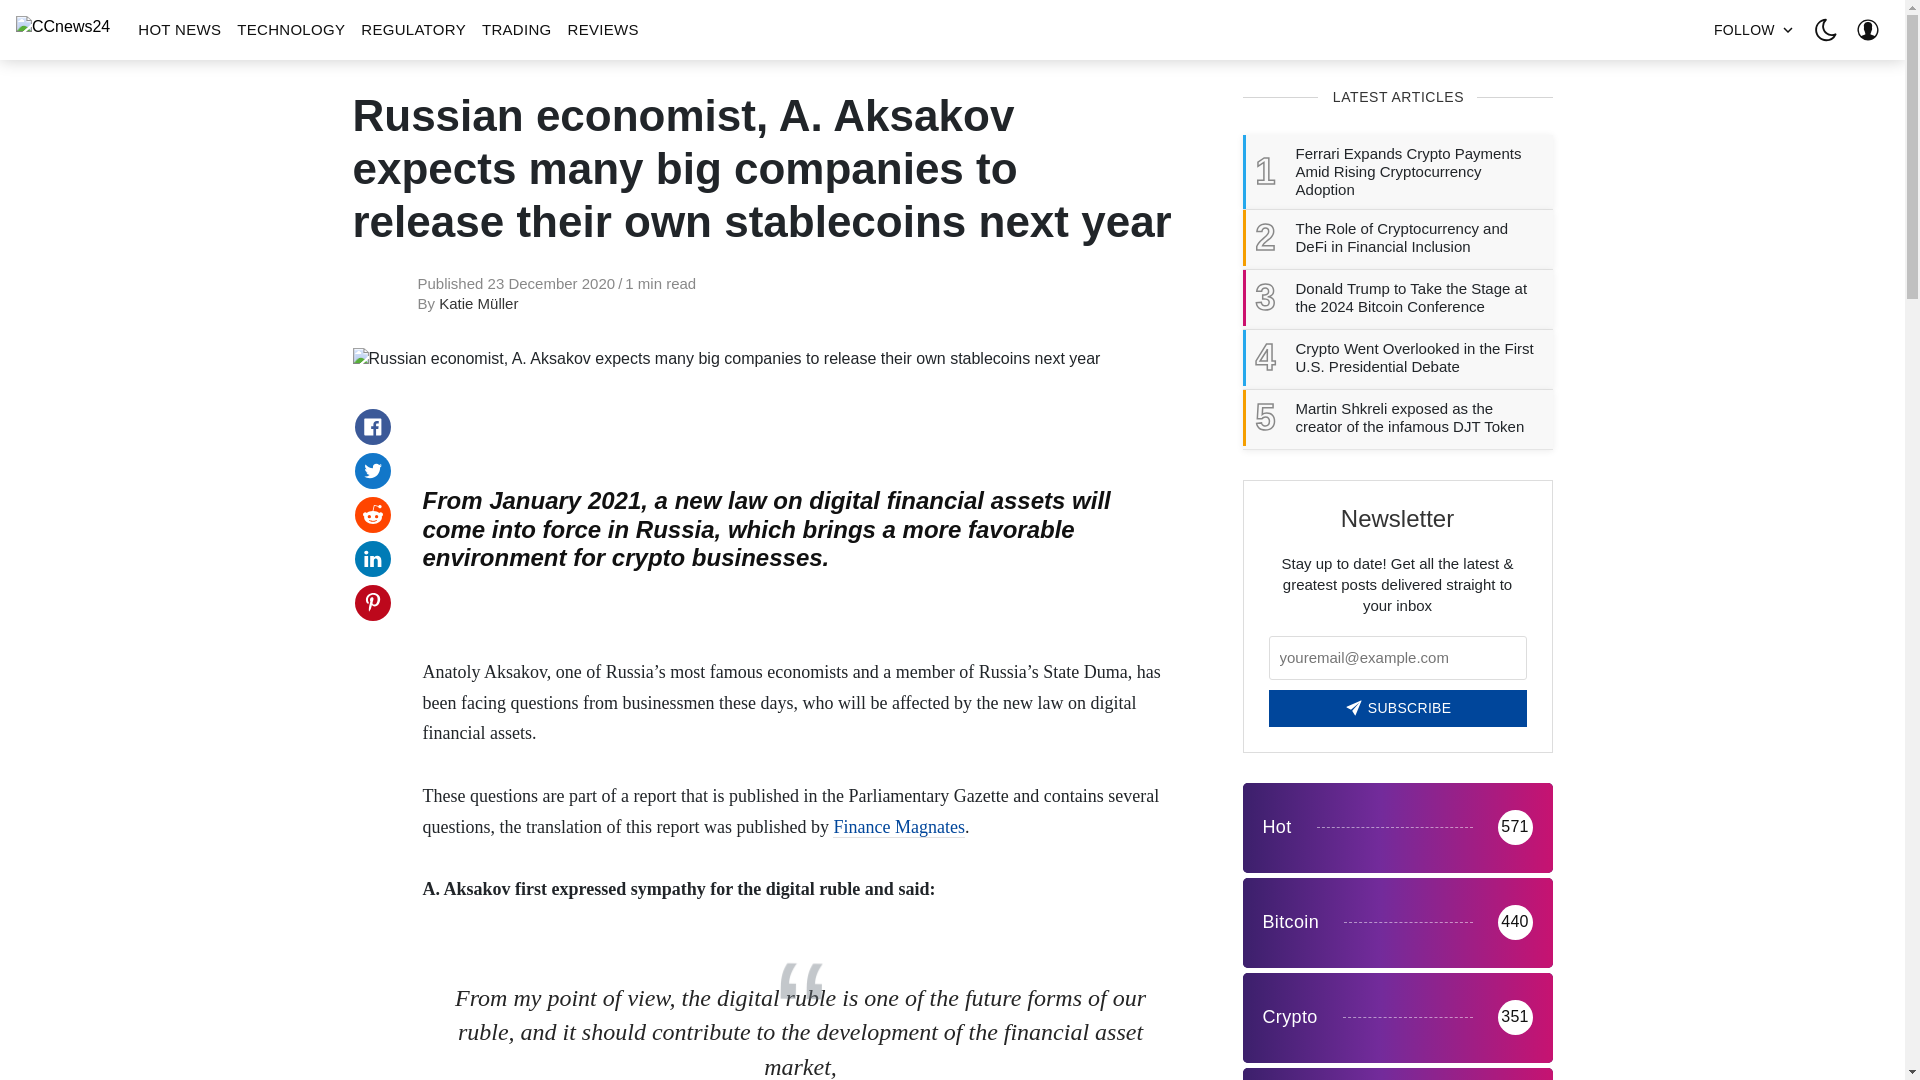 The width and height of the screenshot is (1920, 1080). What do you see at coordinates (179, 30) in the screenshot?
I see `HOT NEWS` at bounding box center [179, 30].